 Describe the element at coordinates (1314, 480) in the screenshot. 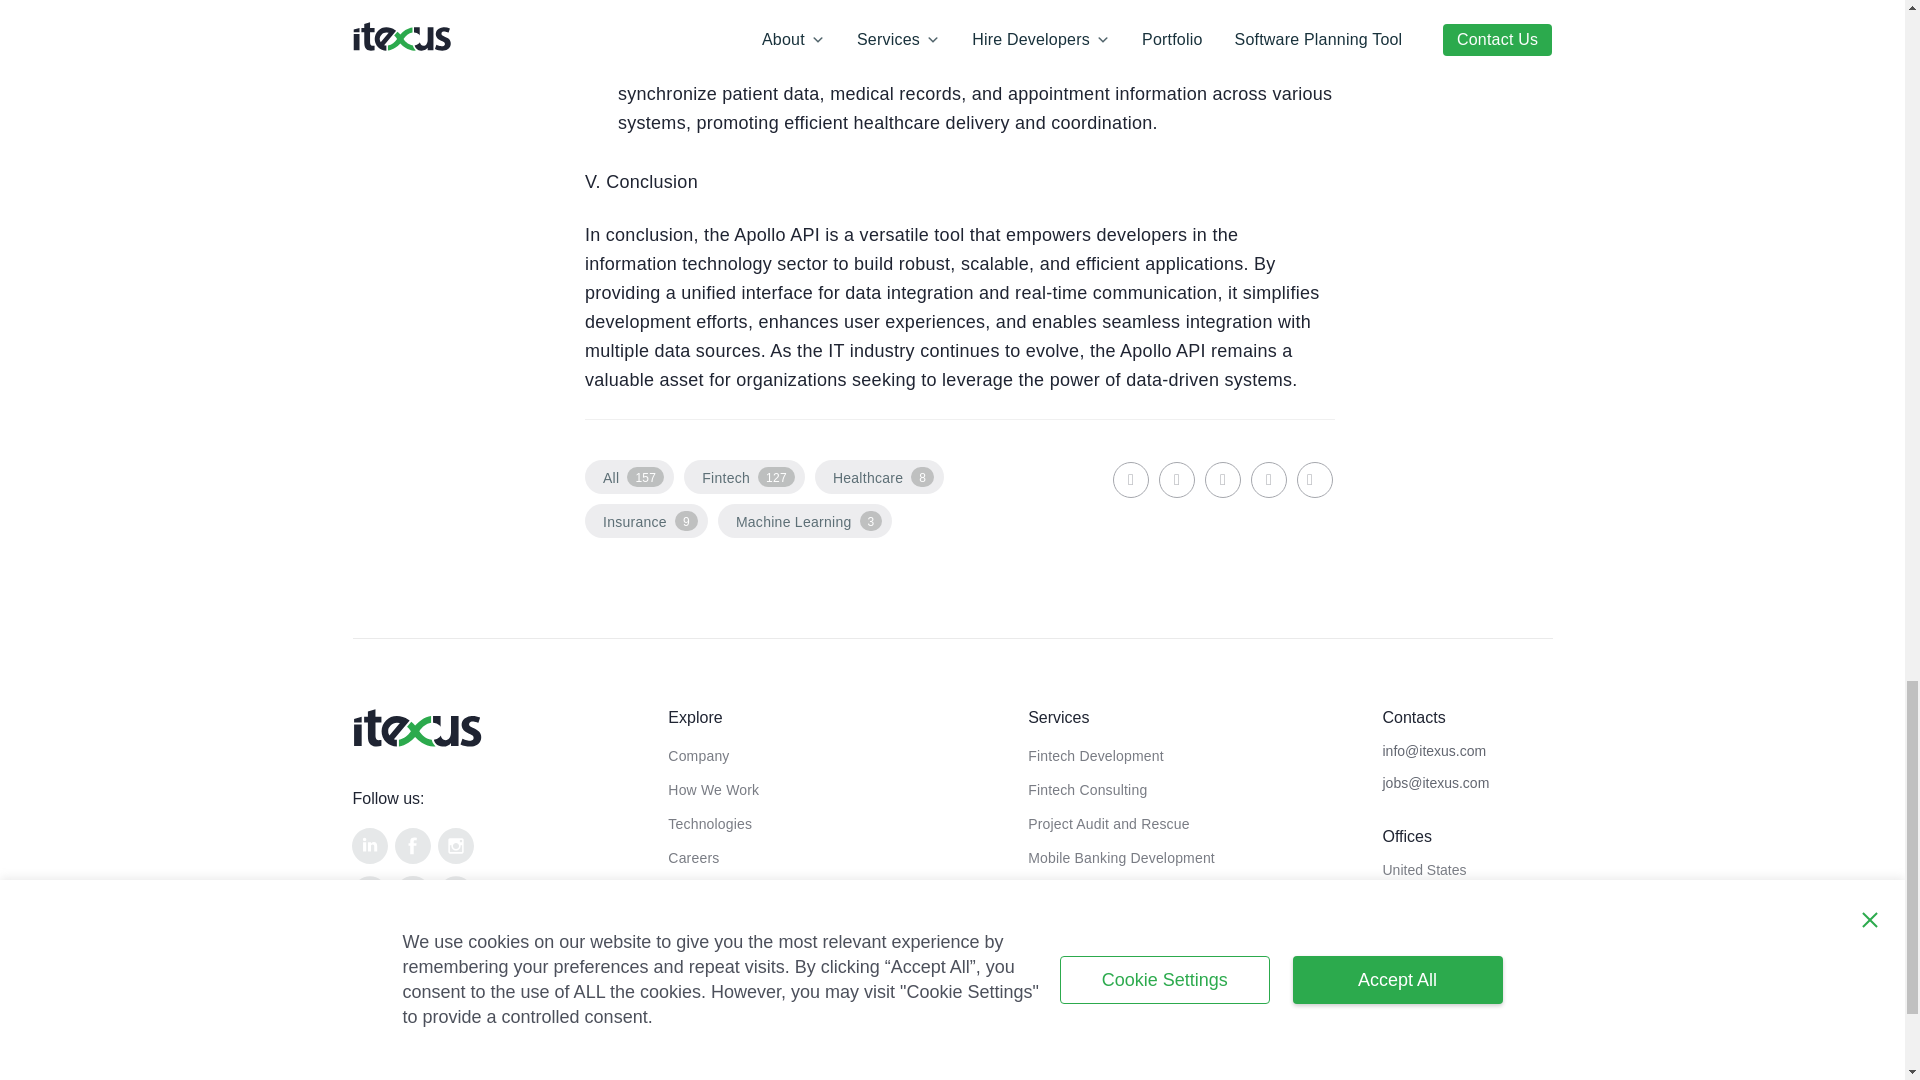

I see `Copy to Clipboard` at that location.